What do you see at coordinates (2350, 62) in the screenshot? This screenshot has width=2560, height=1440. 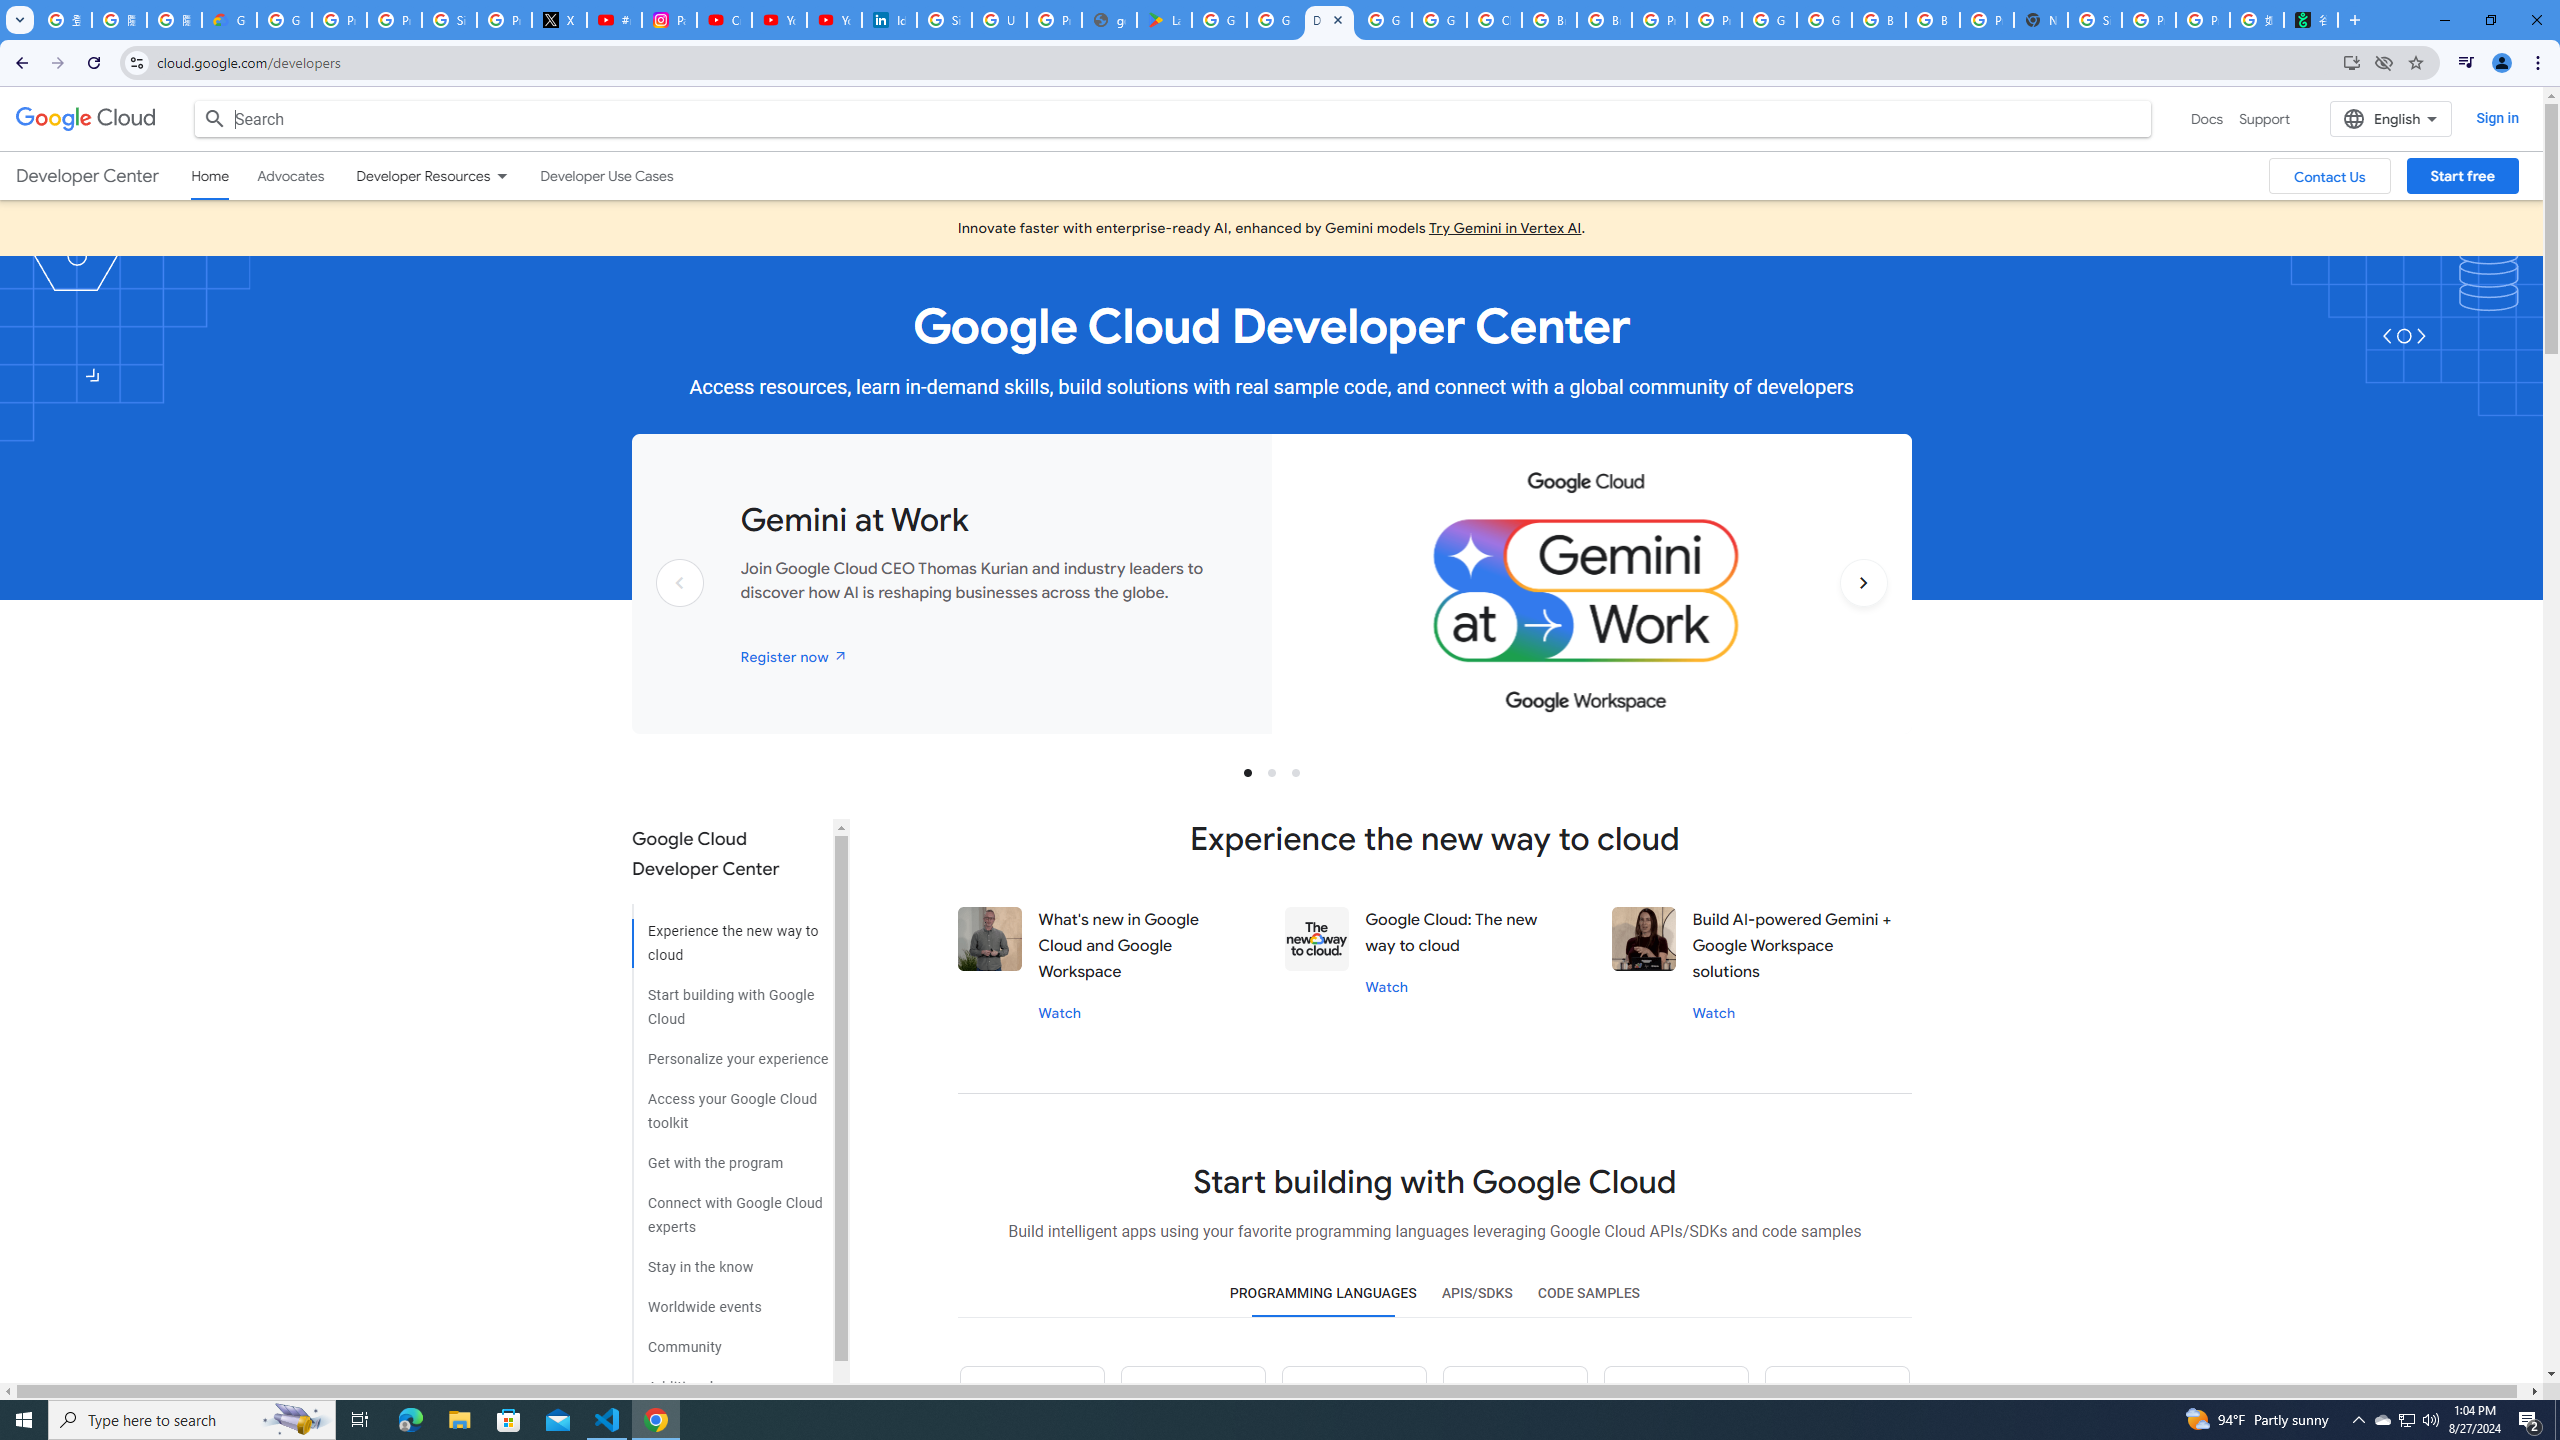 I see `Install Google Cloud` at bounding box center [2350, 62].